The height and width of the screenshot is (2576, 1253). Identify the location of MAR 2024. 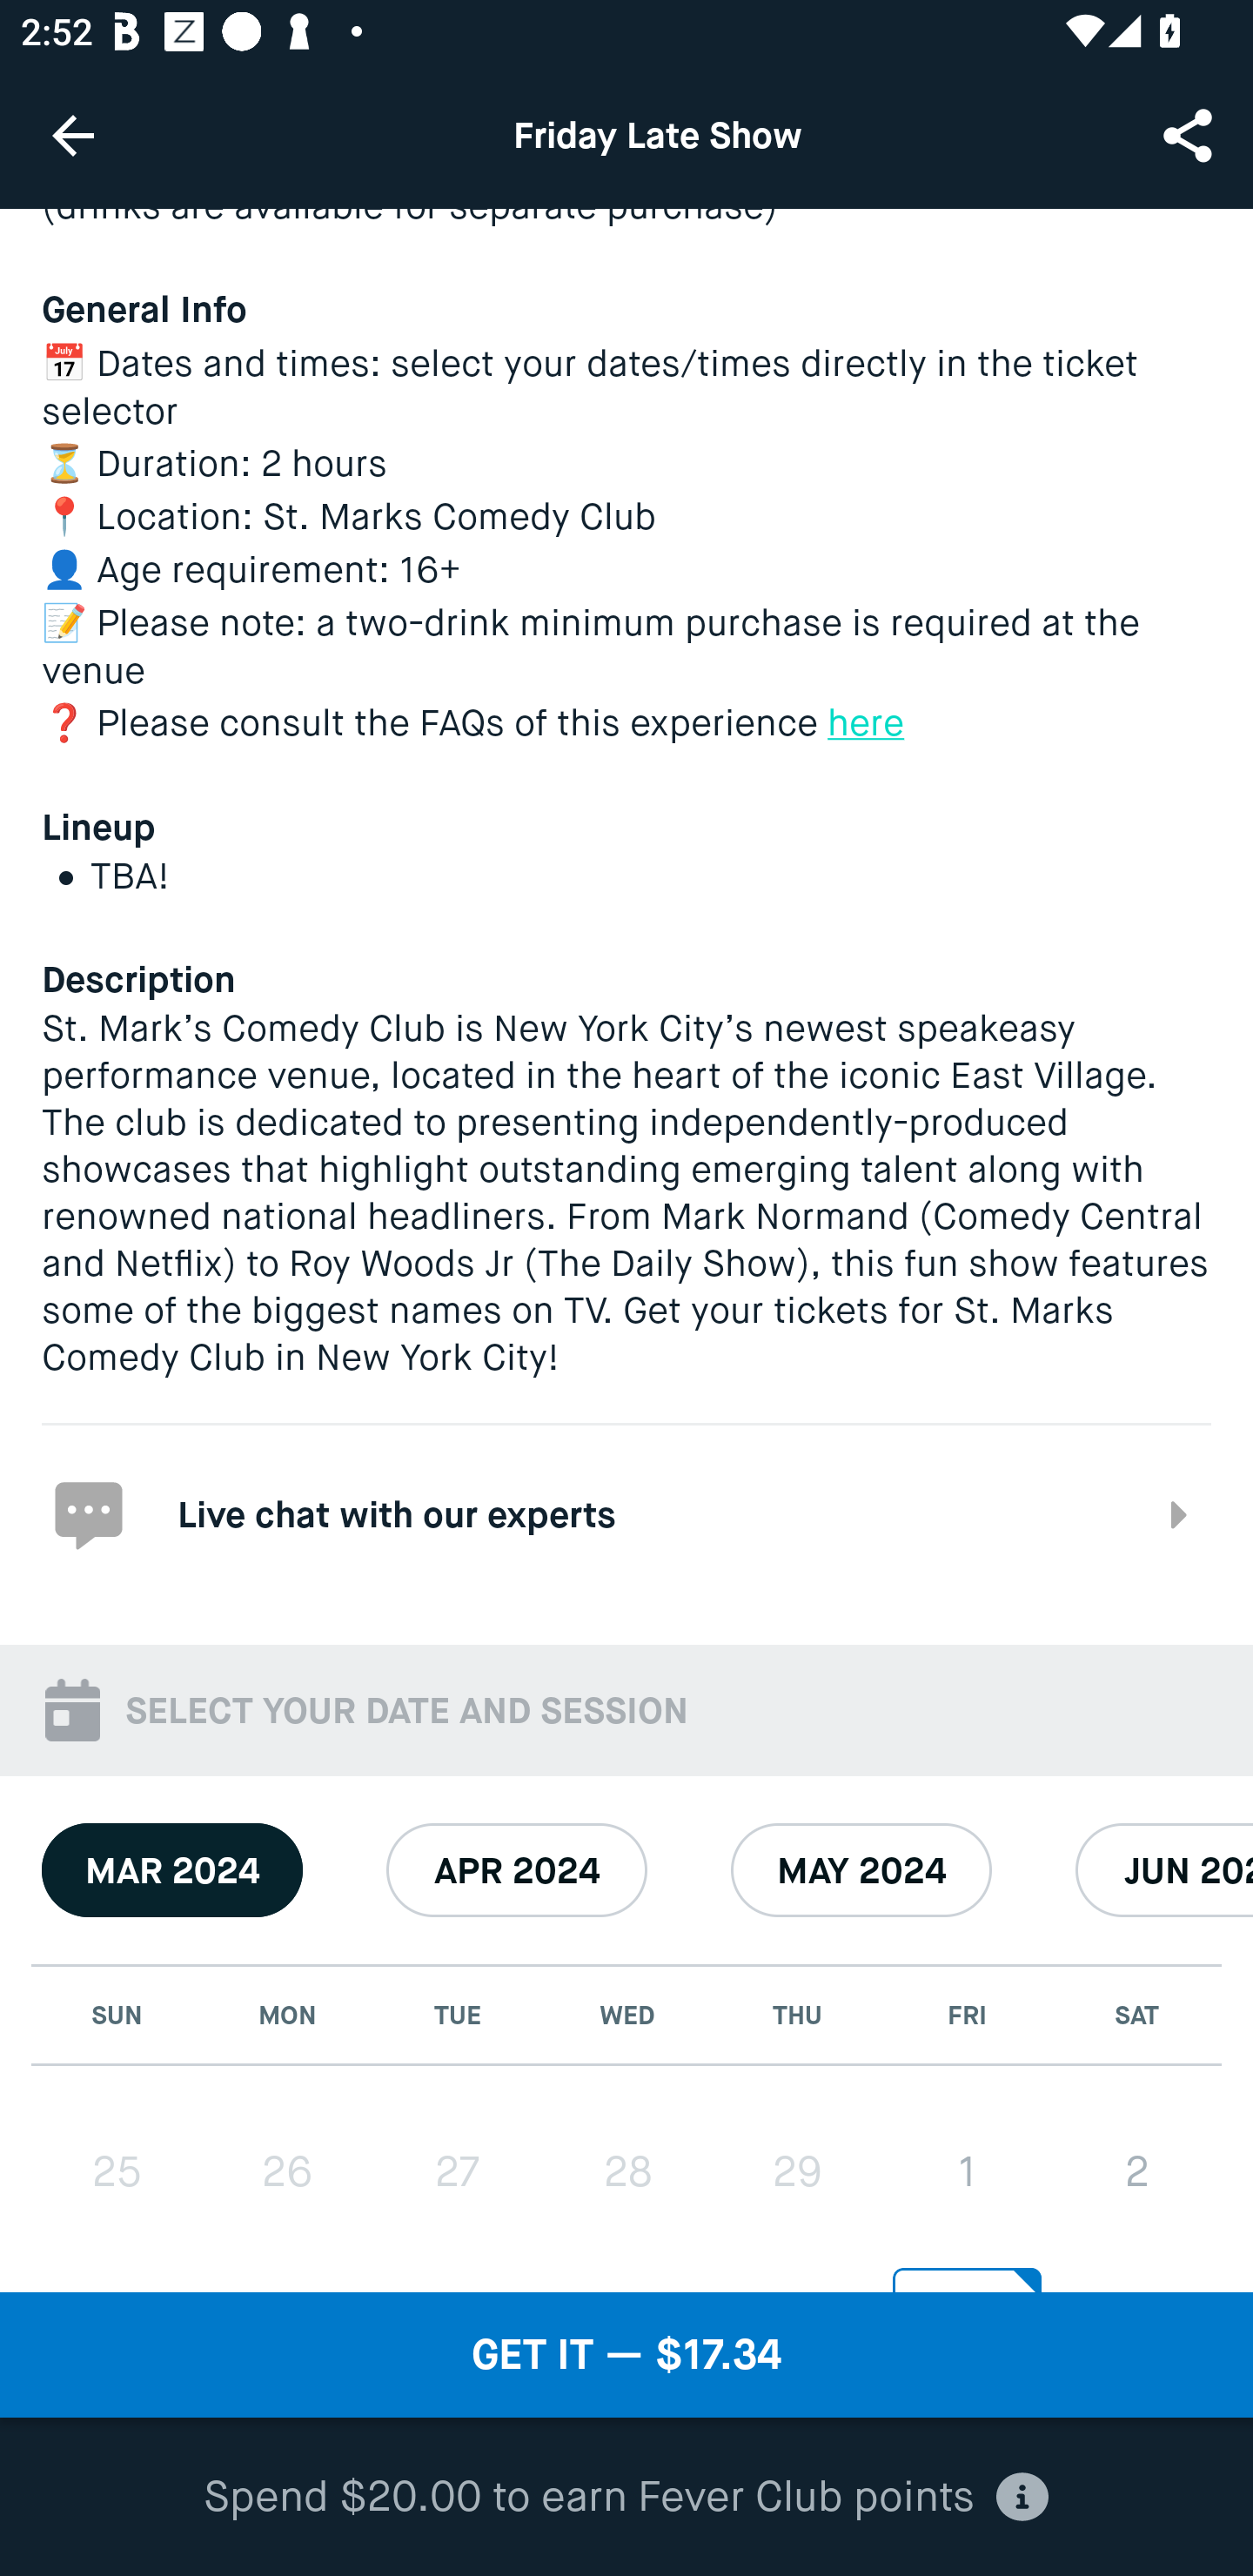
(172, 1869).